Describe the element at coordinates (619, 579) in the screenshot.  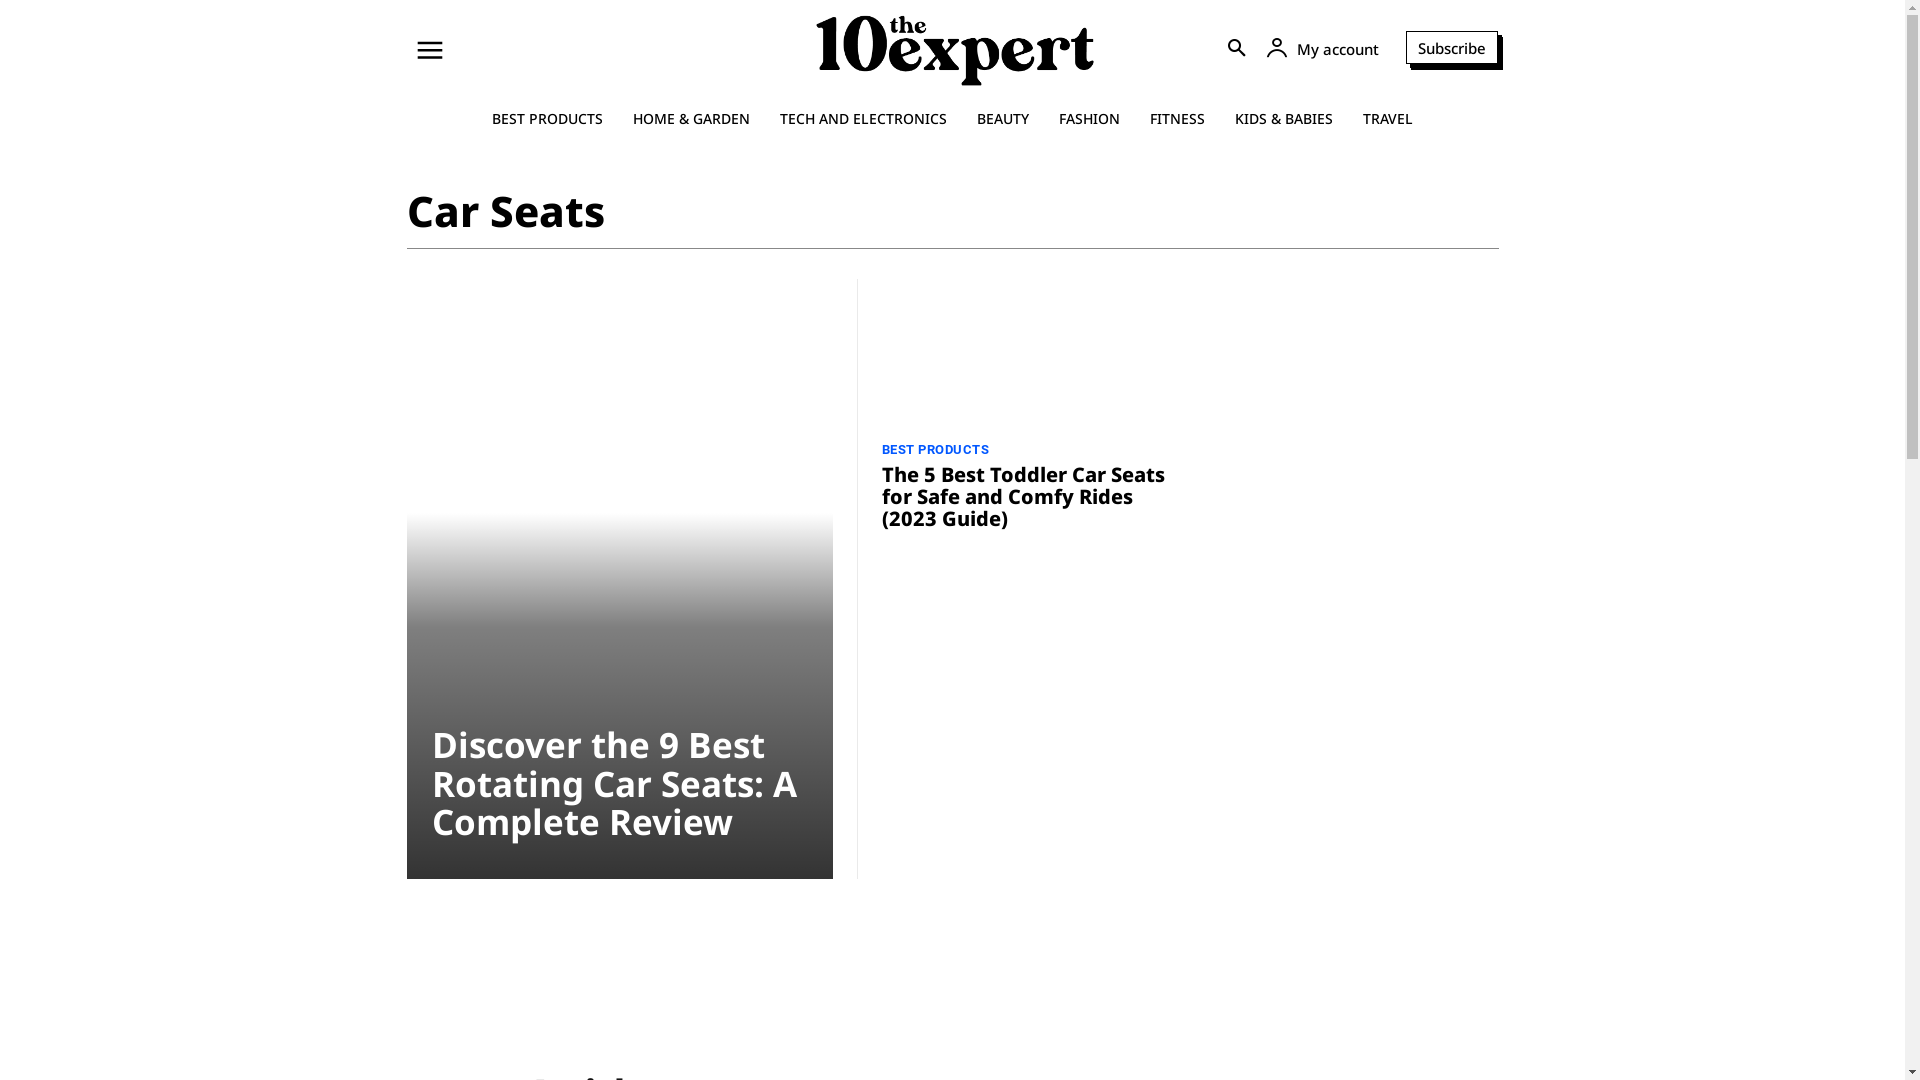
I see `Discover the 9 Best Rotating Car Seats: A Complete Review` at that location.